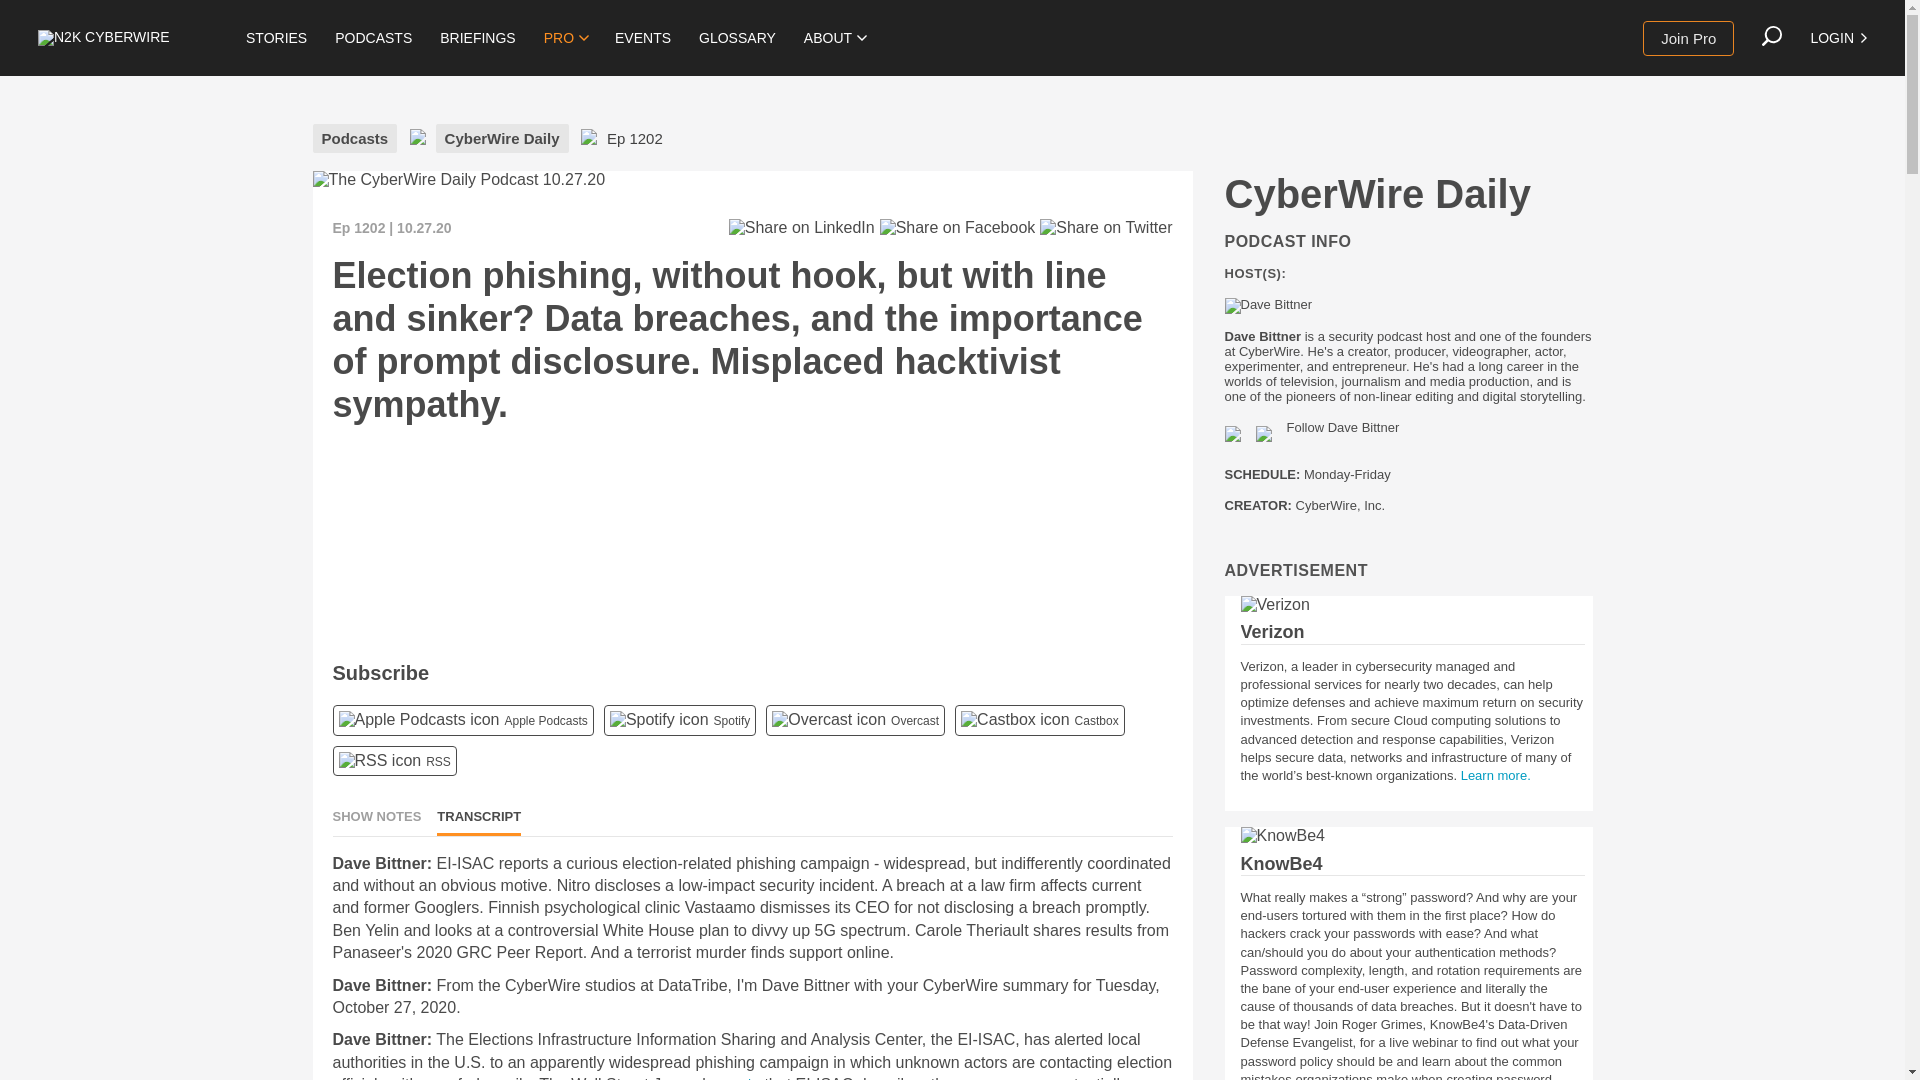 The image size is (1920, 1080). Describe the element at coordinates (478, 38) in the screenshot. I see `BRIEFINGS` at that location.